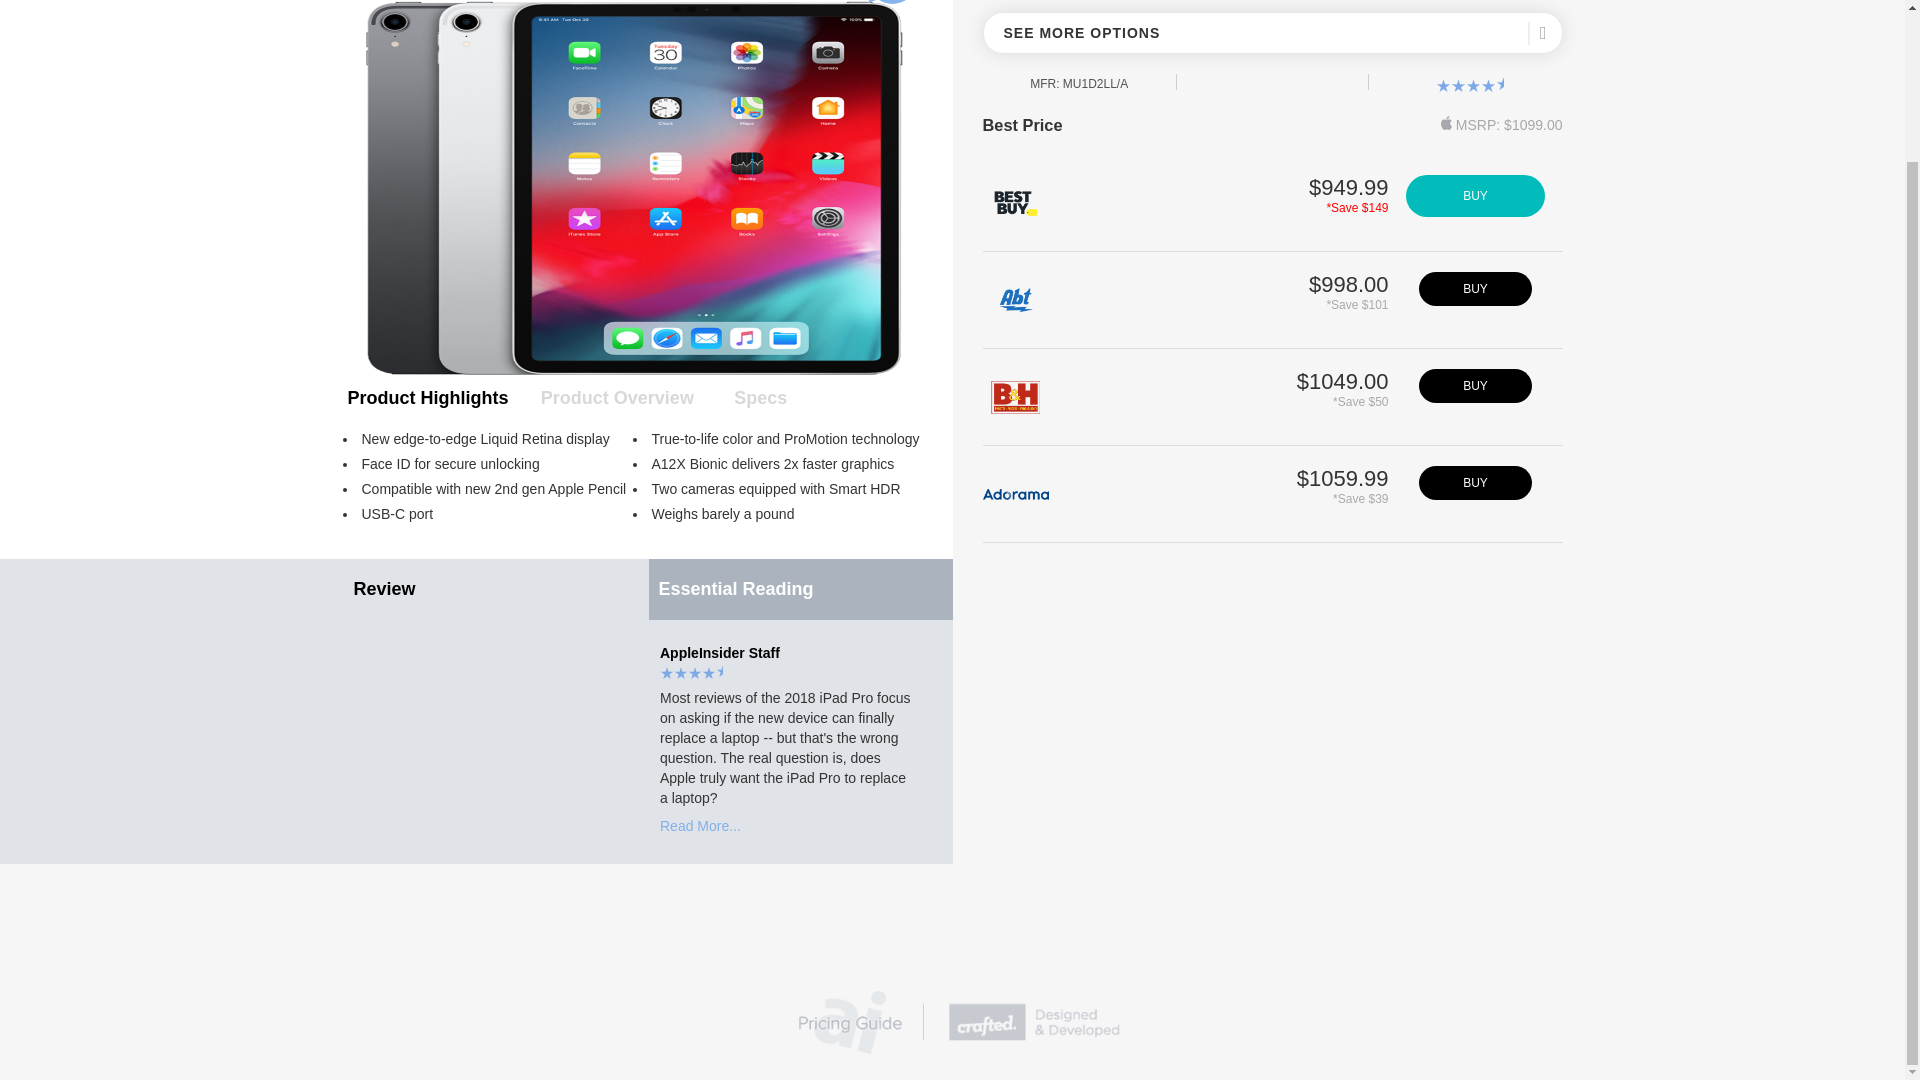  I want to click on Specs, so click(760, 398).